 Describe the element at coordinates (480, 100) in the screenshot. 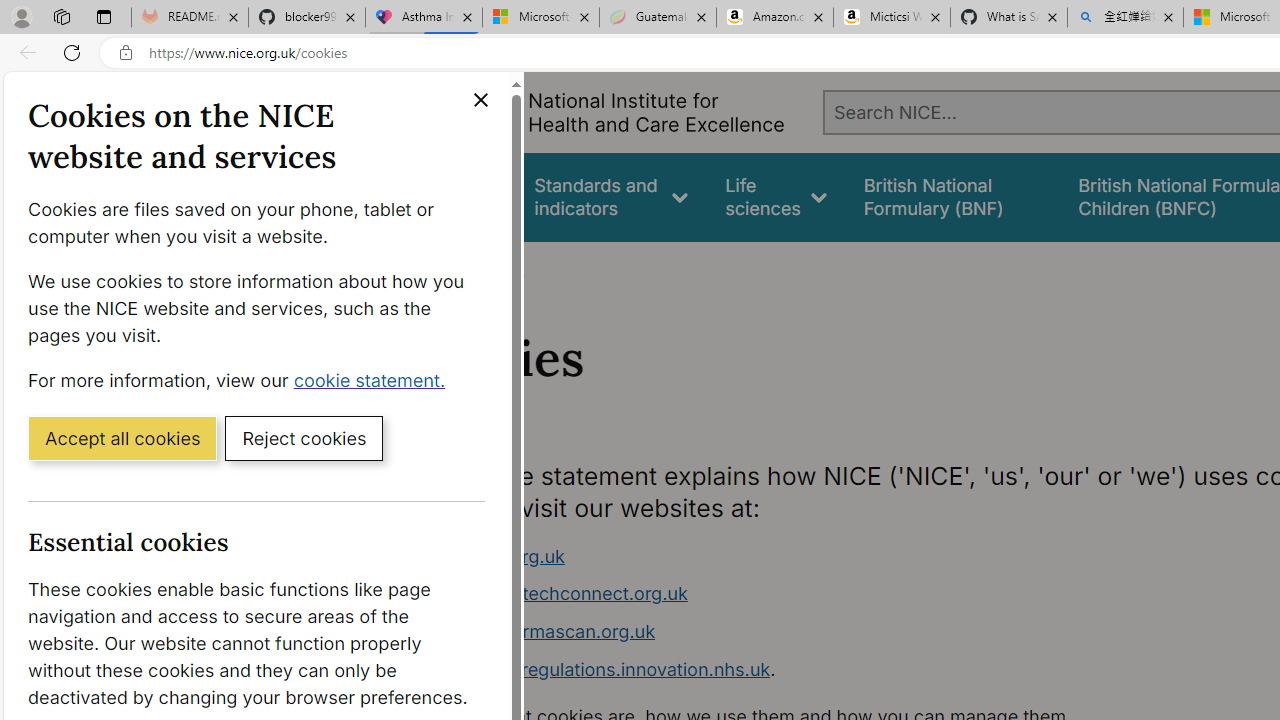

I see `Close cookie banner` at that location.